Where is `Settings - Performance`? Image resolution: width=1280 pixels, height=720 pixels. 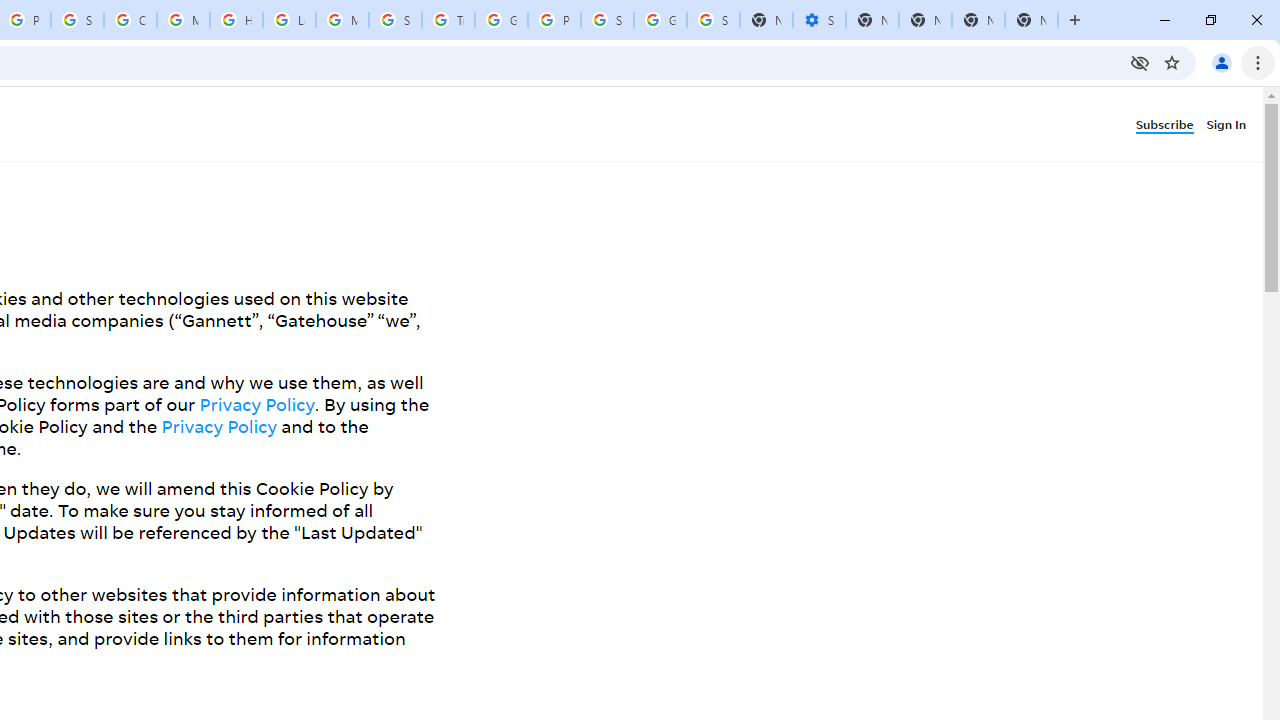
Settings - Performance is located at coordinates (819, 20).